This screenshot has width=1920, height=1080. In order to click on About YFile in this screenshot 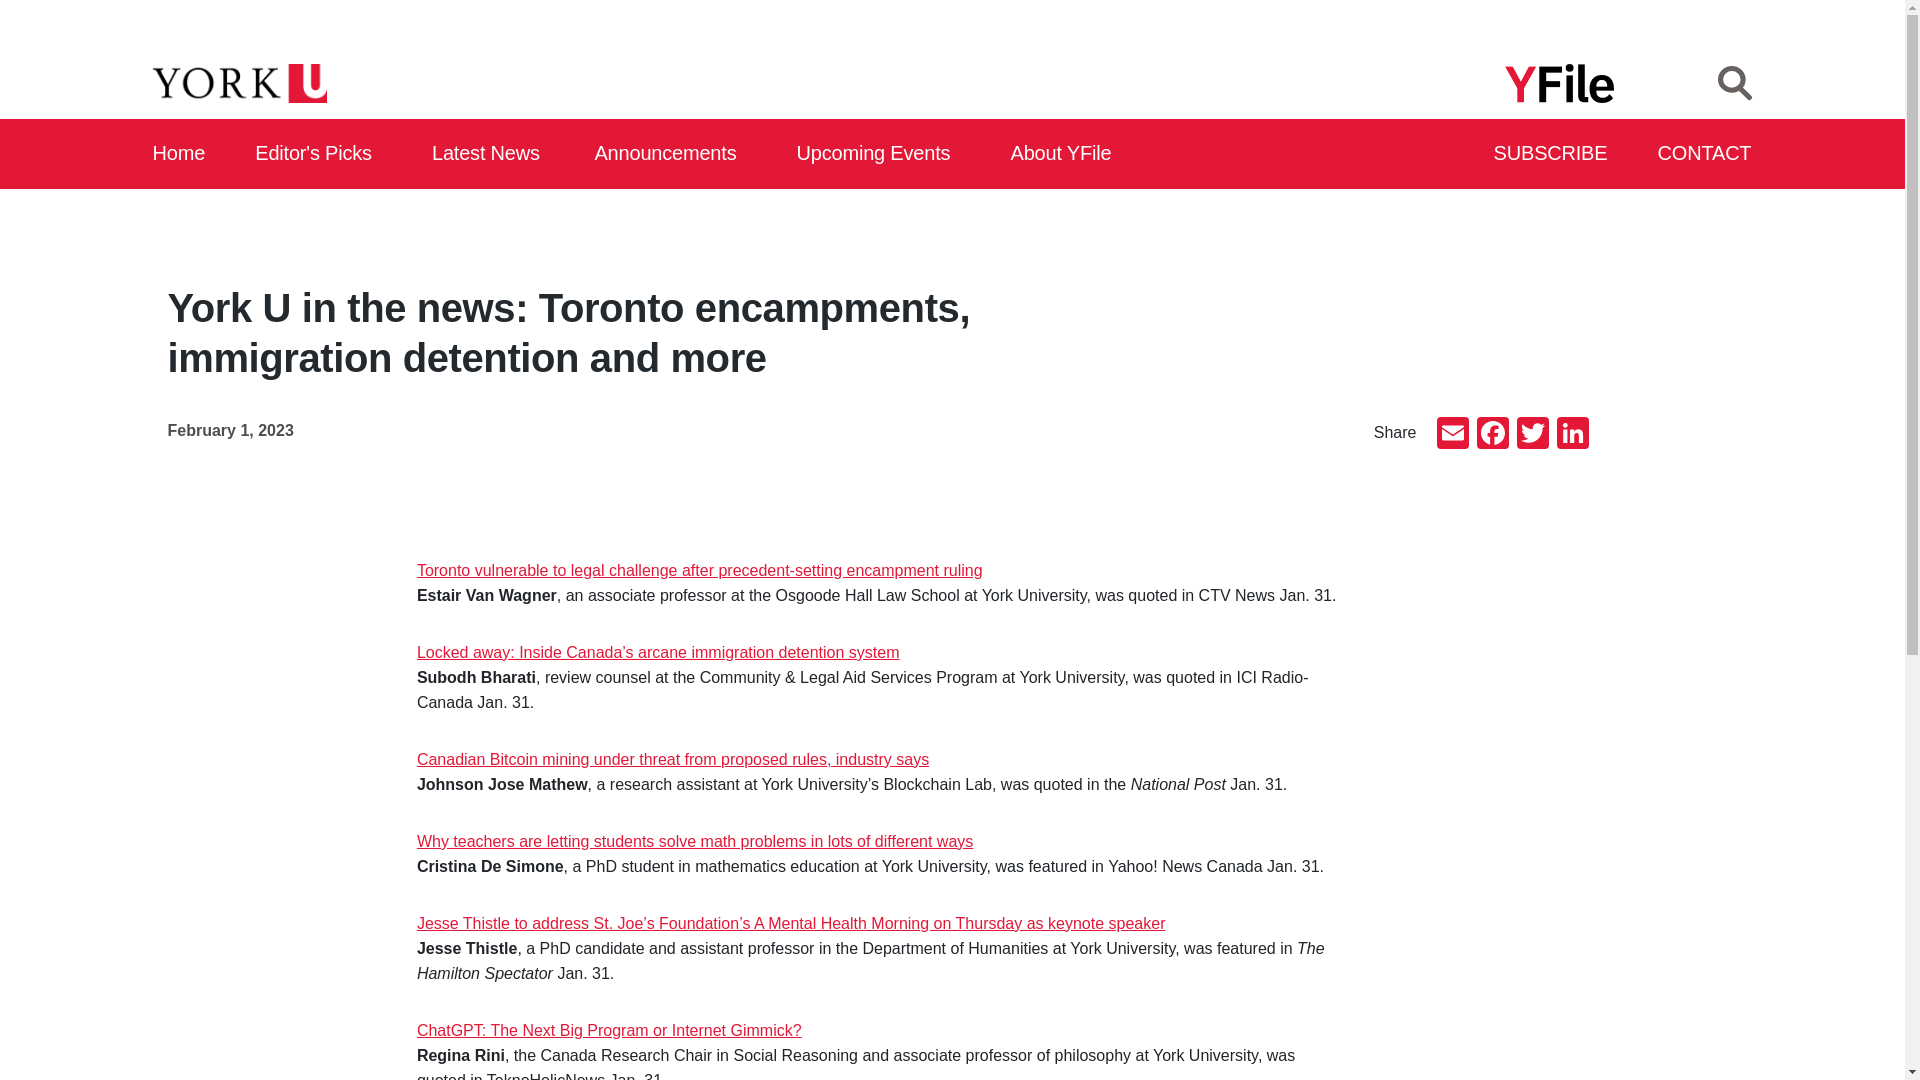, I will do `click(1064, 154)`.